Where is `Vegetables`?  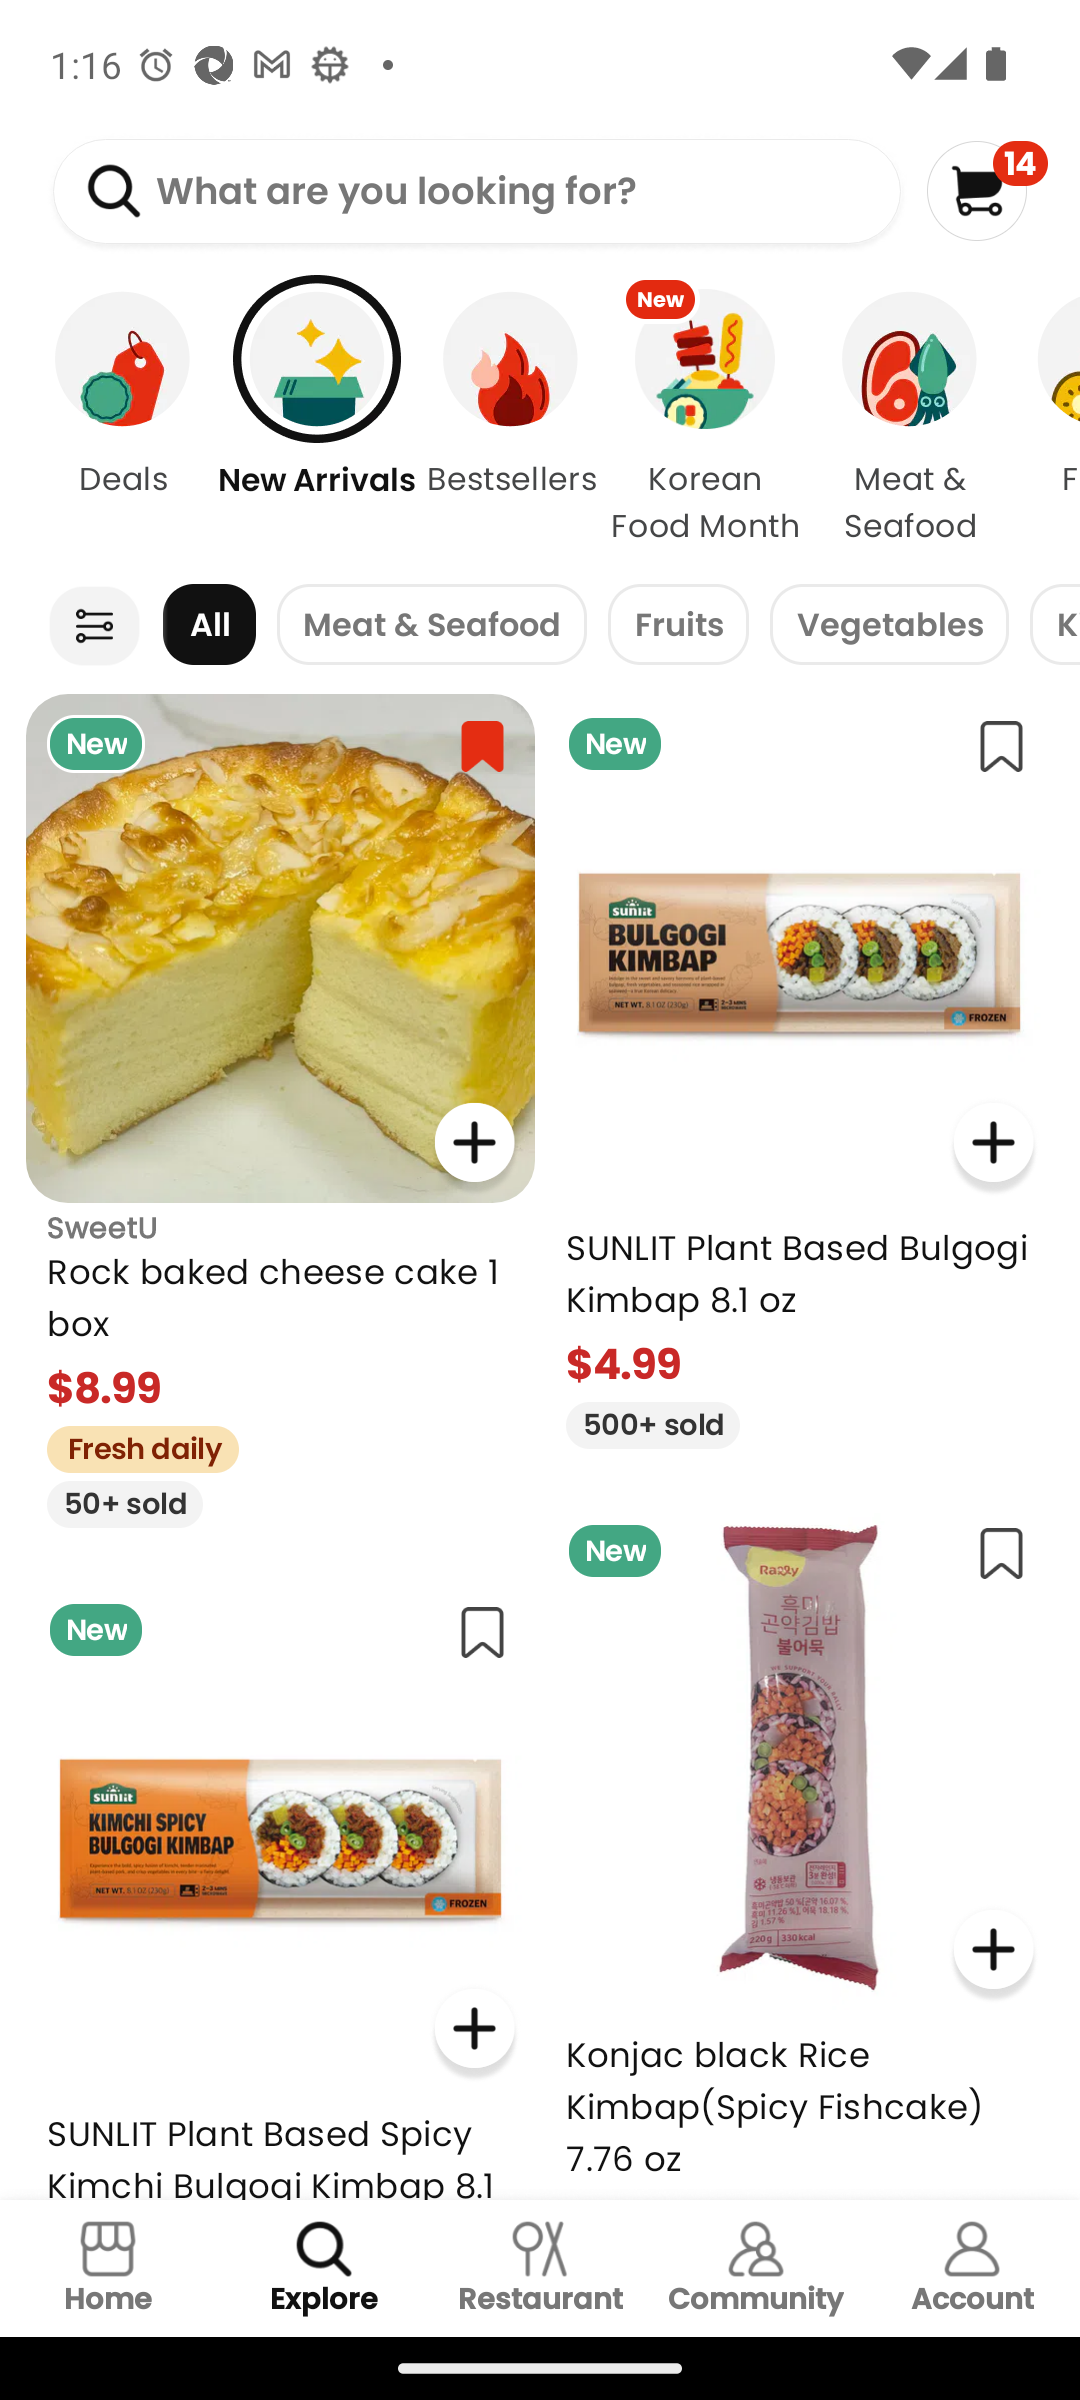
Vegetables is located at coordinates (889, 624).